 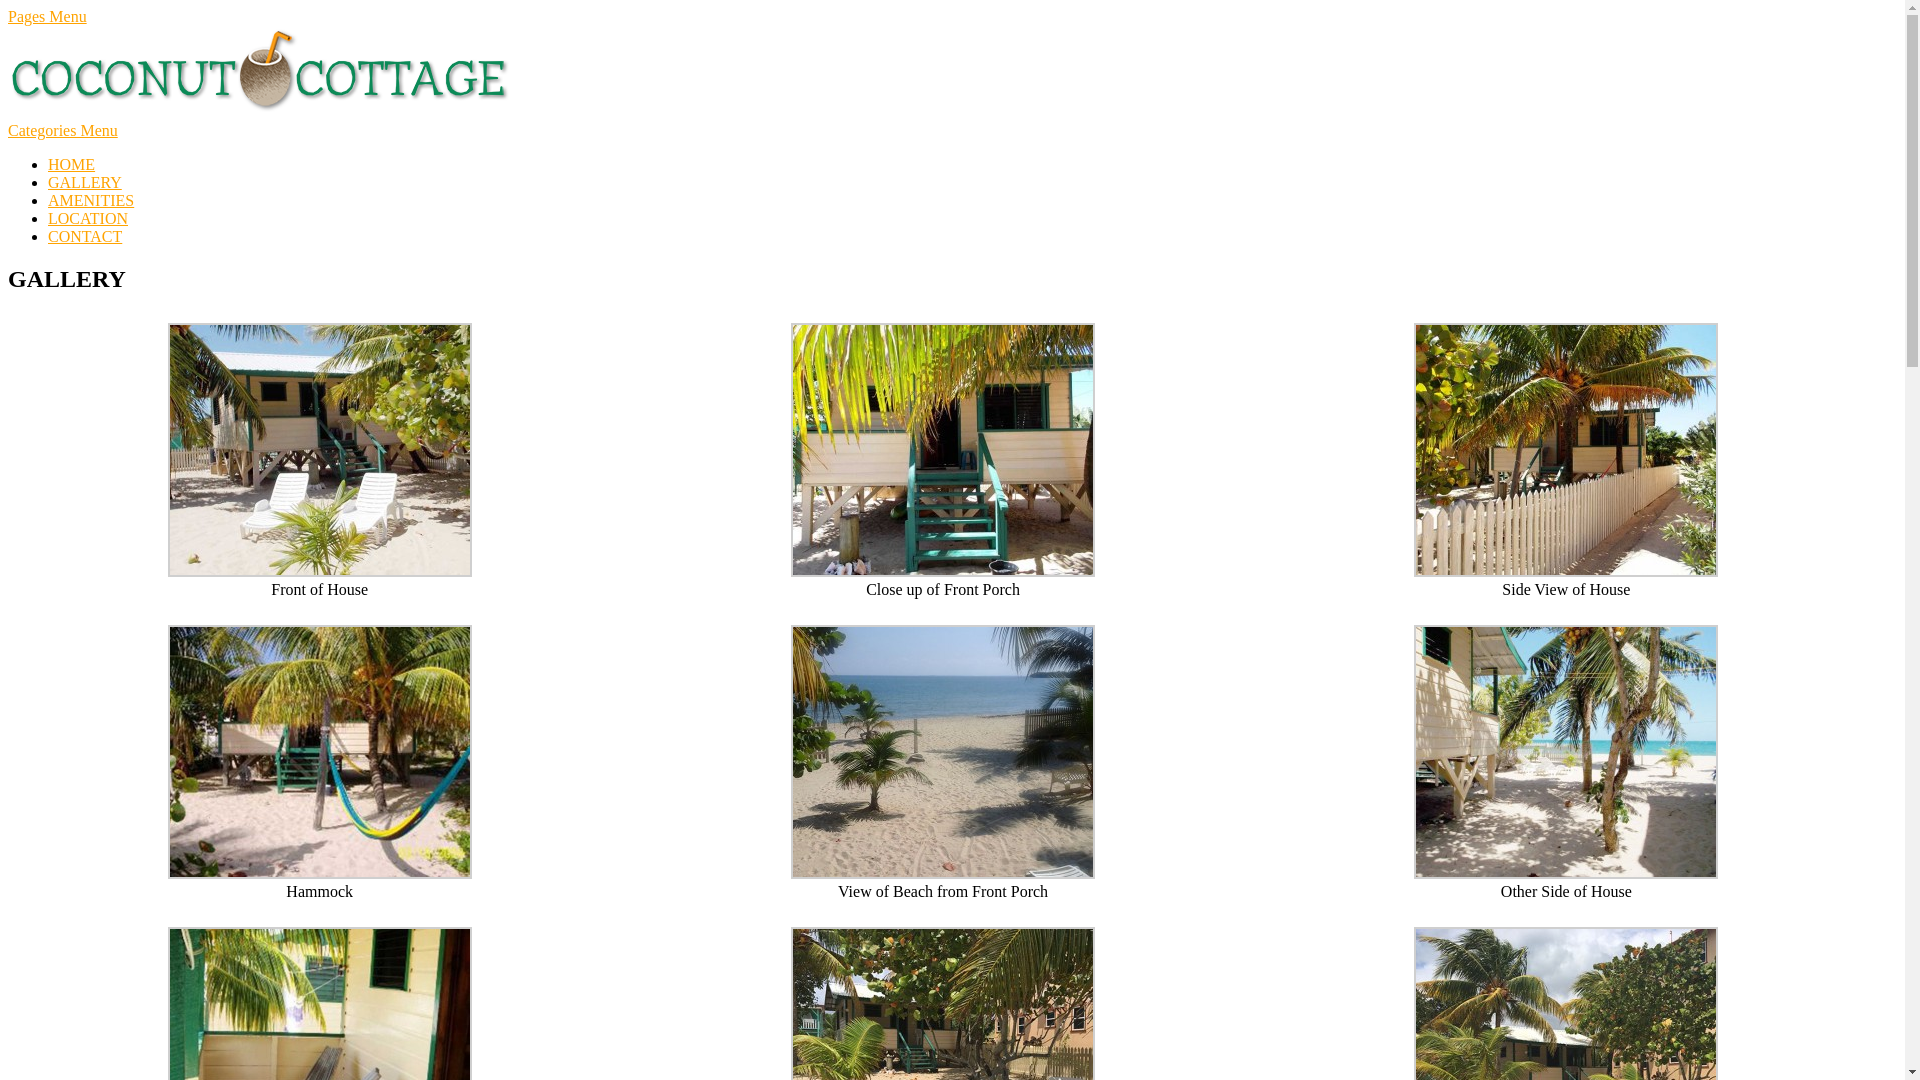 What do you see at coordinates (88, 218) in the screenshot?
I see `LOCATION` at bounding box center [88, 218].